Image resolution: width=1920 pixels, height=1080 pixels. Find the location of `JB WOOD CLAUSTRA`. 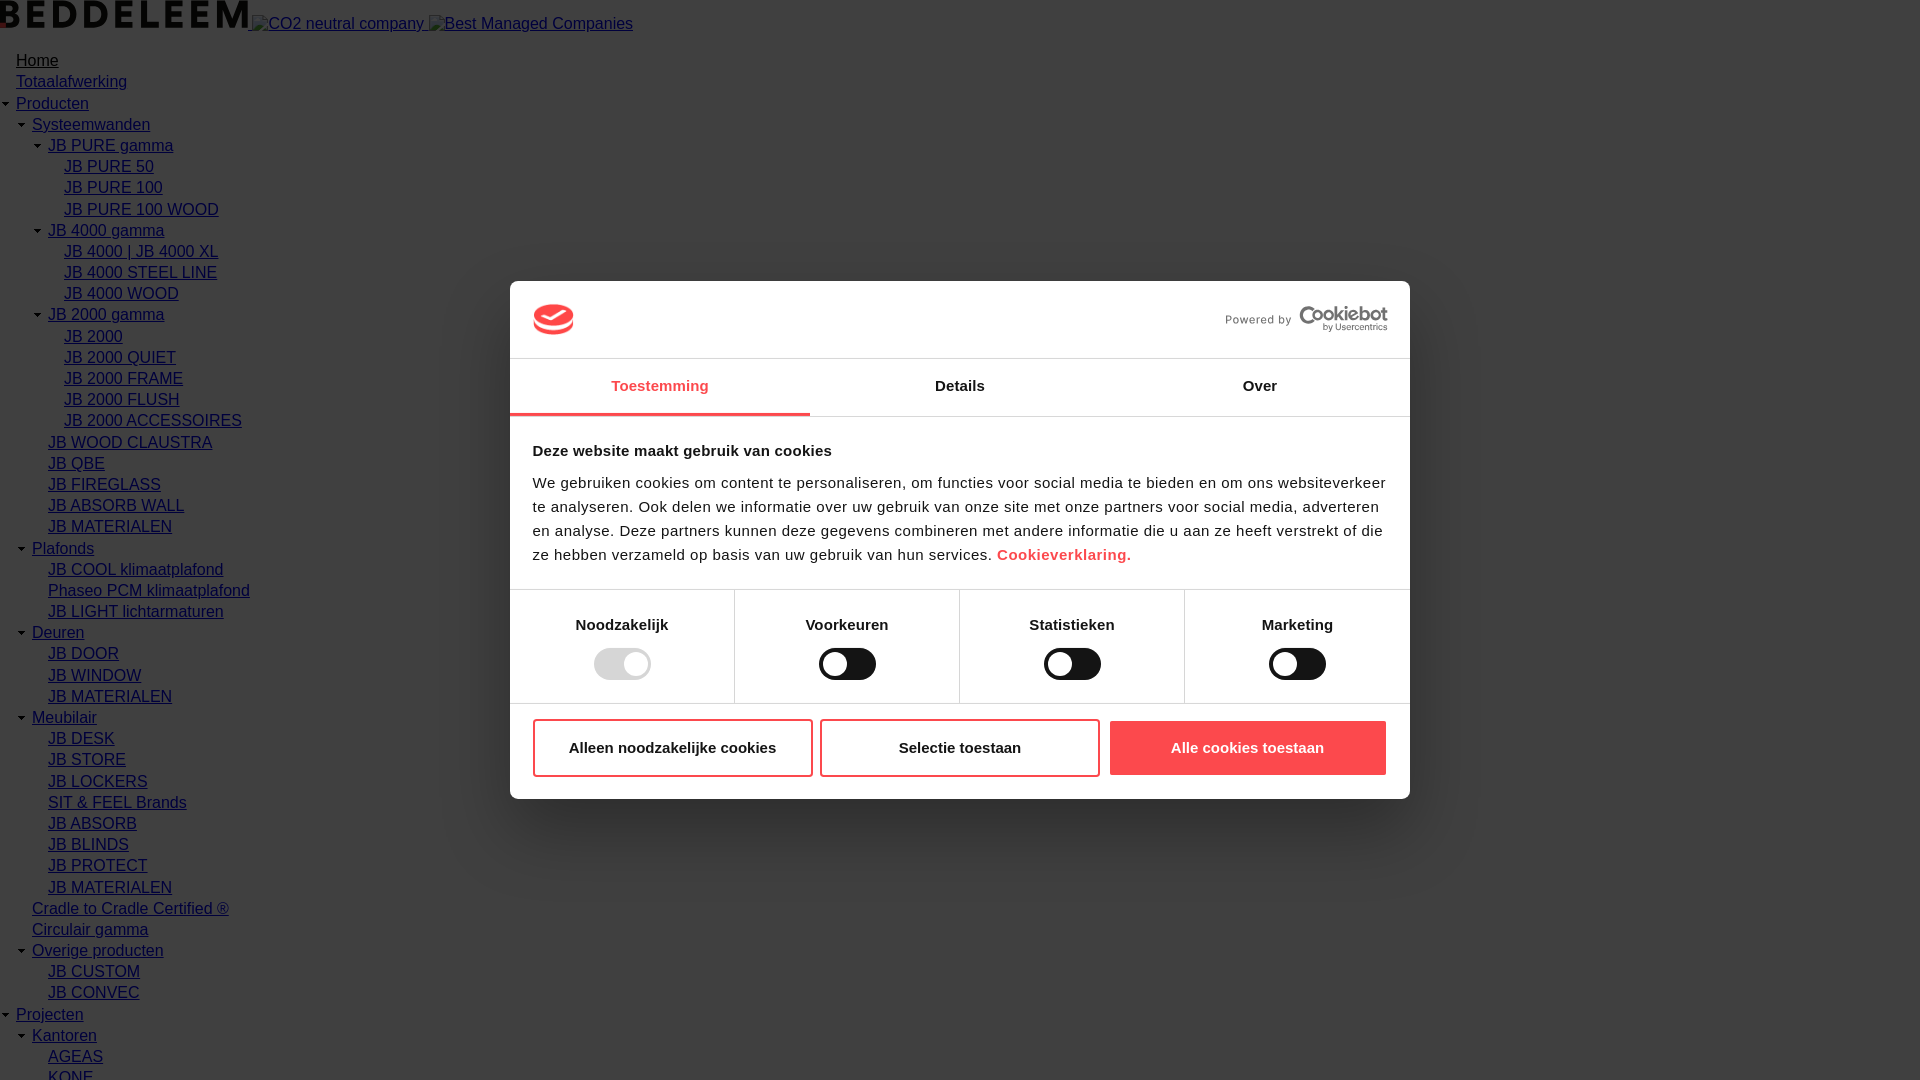

JB WOOD CLAUSTRA is located at coordinates (130, 442).